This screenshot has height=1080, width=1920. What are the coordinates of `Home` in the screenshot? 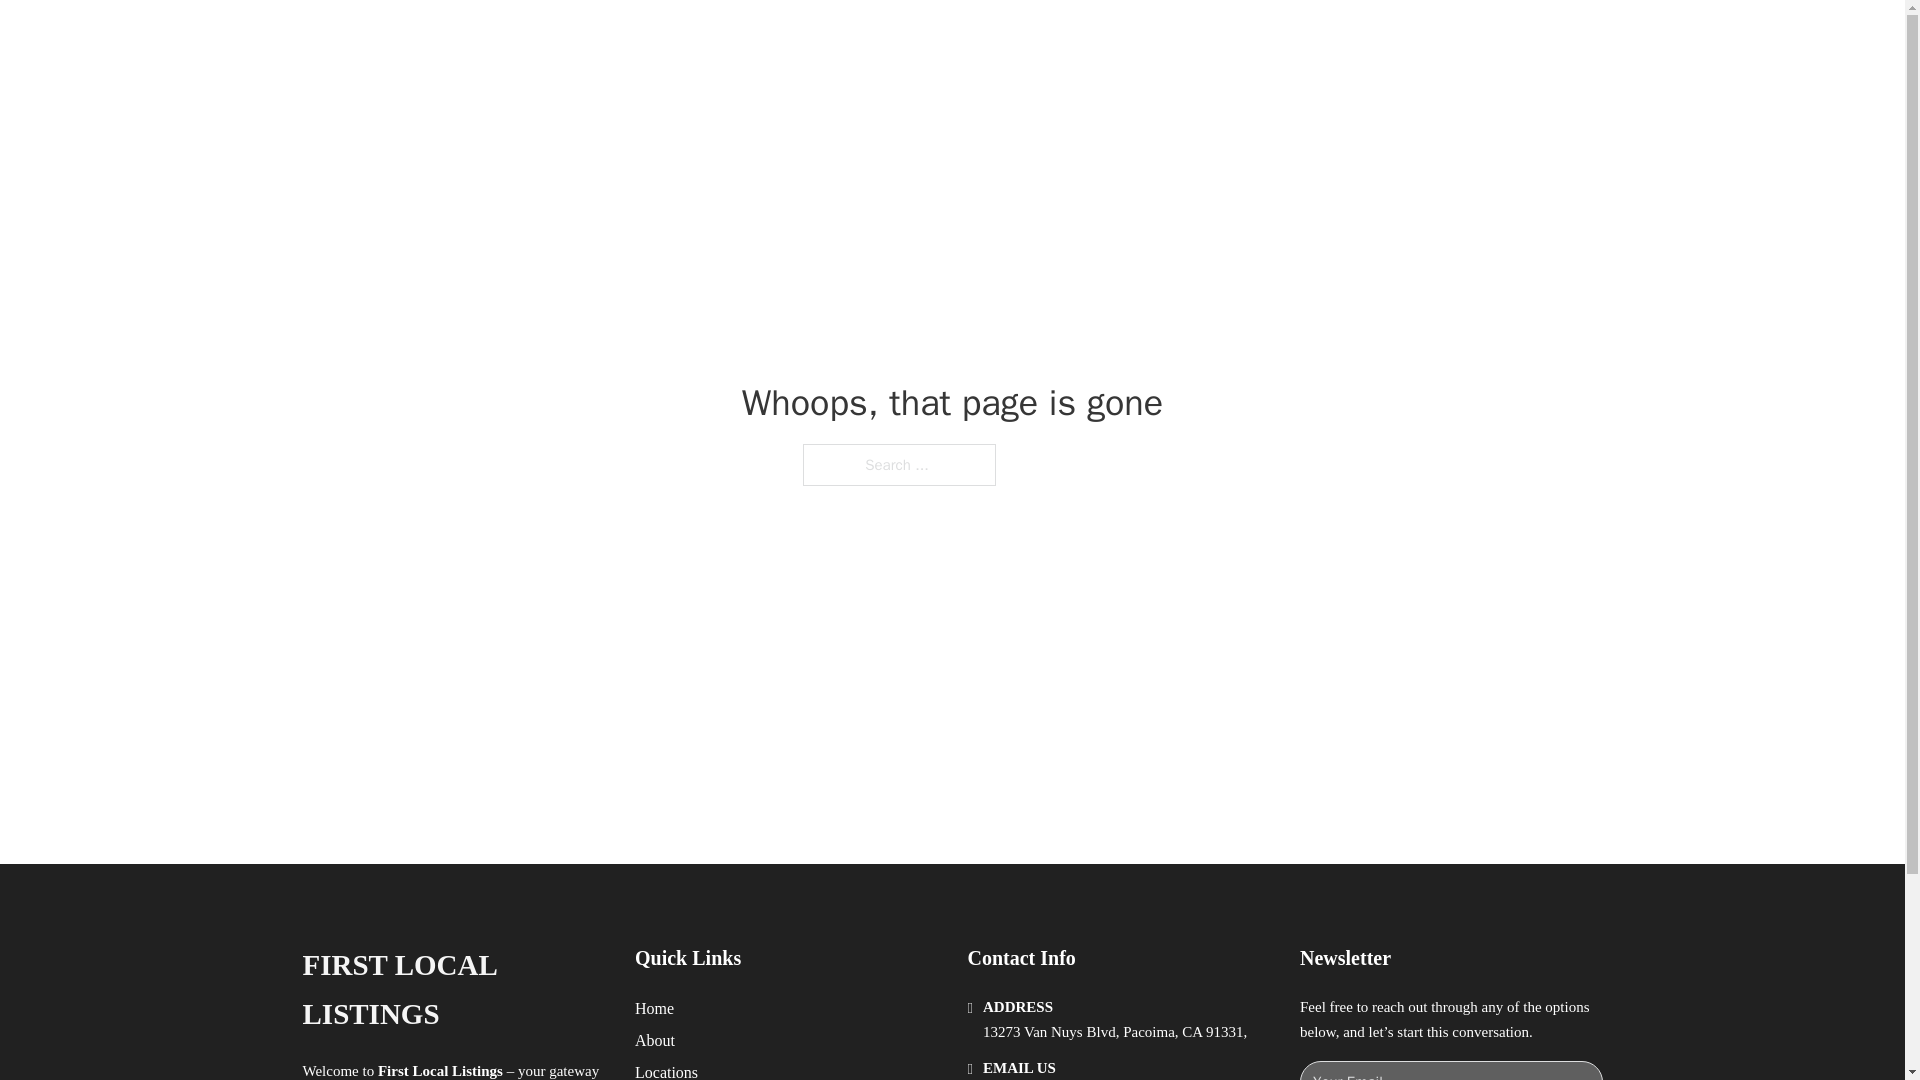 It's located at (654, 1008).